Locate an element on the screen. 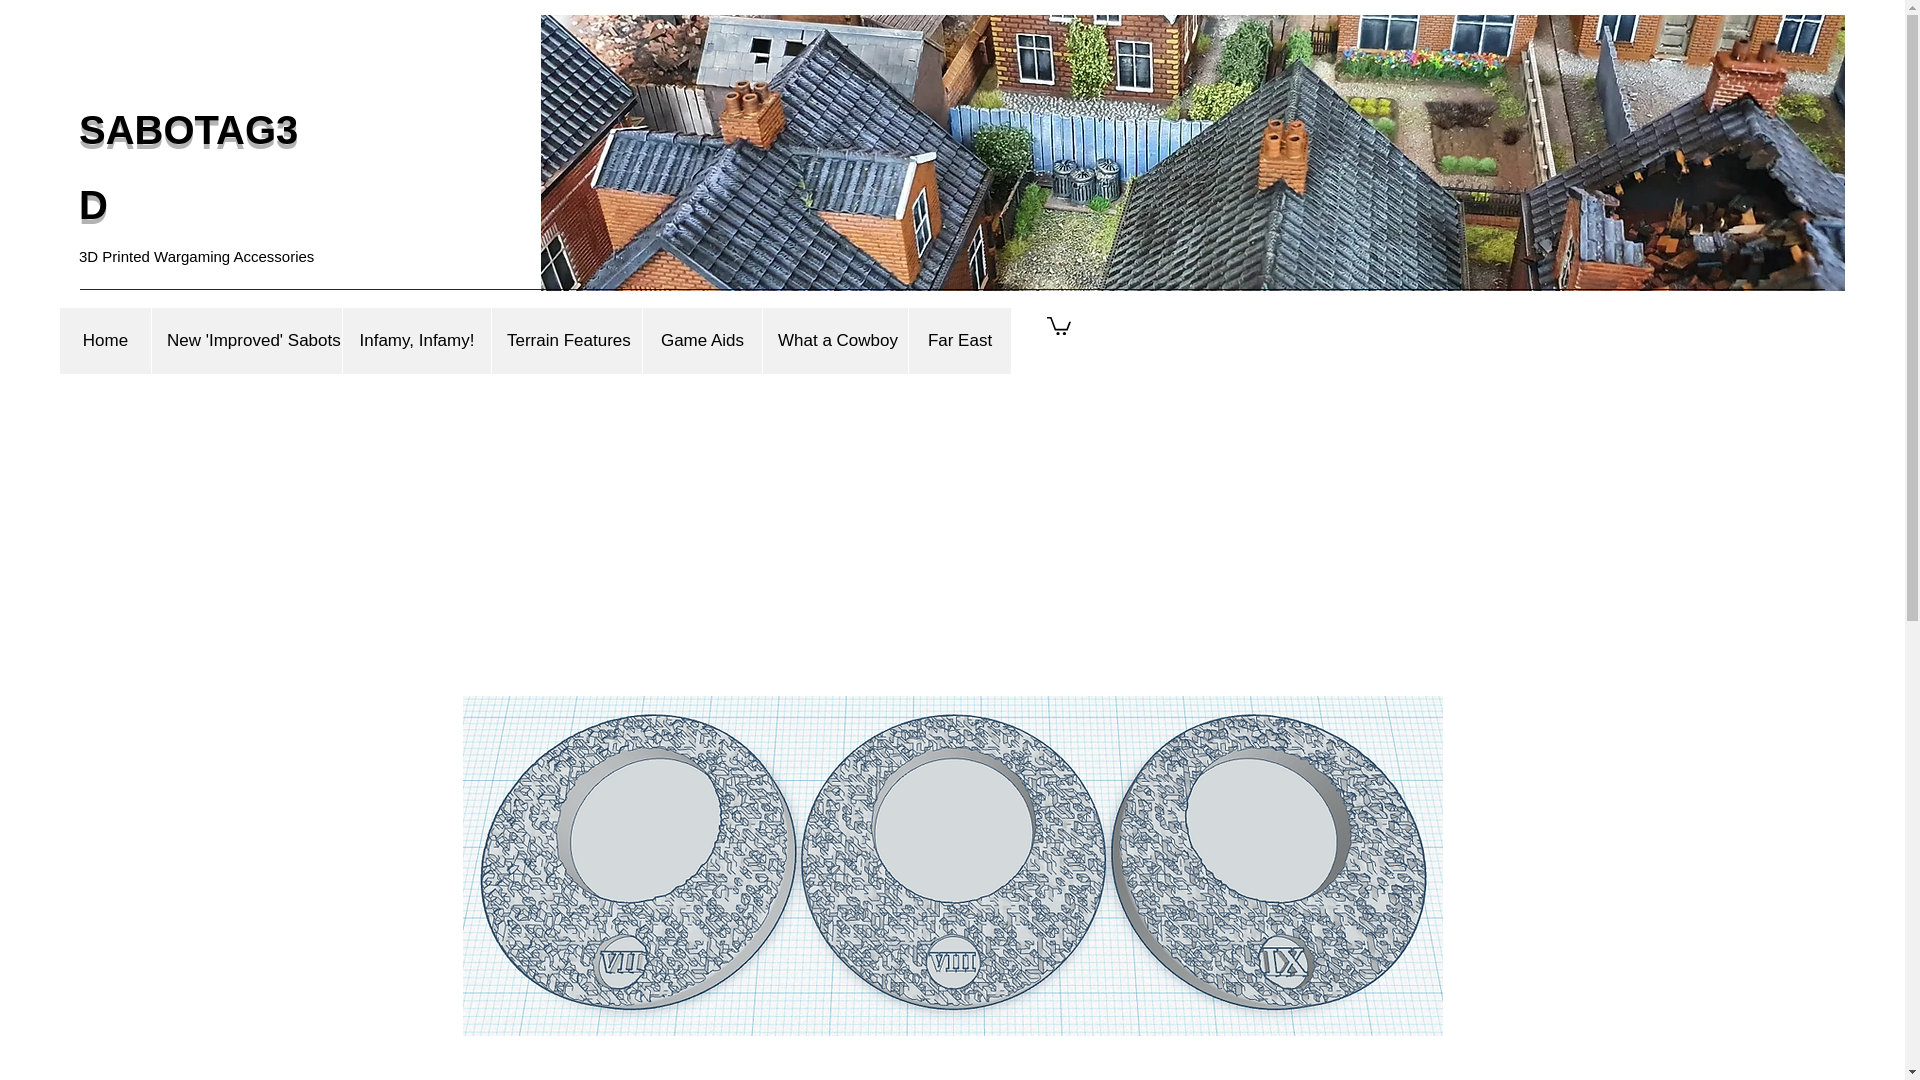 Image resolution: width=1920 pixels, height=1080 pixels. Home is located at coordinates (105, 340).